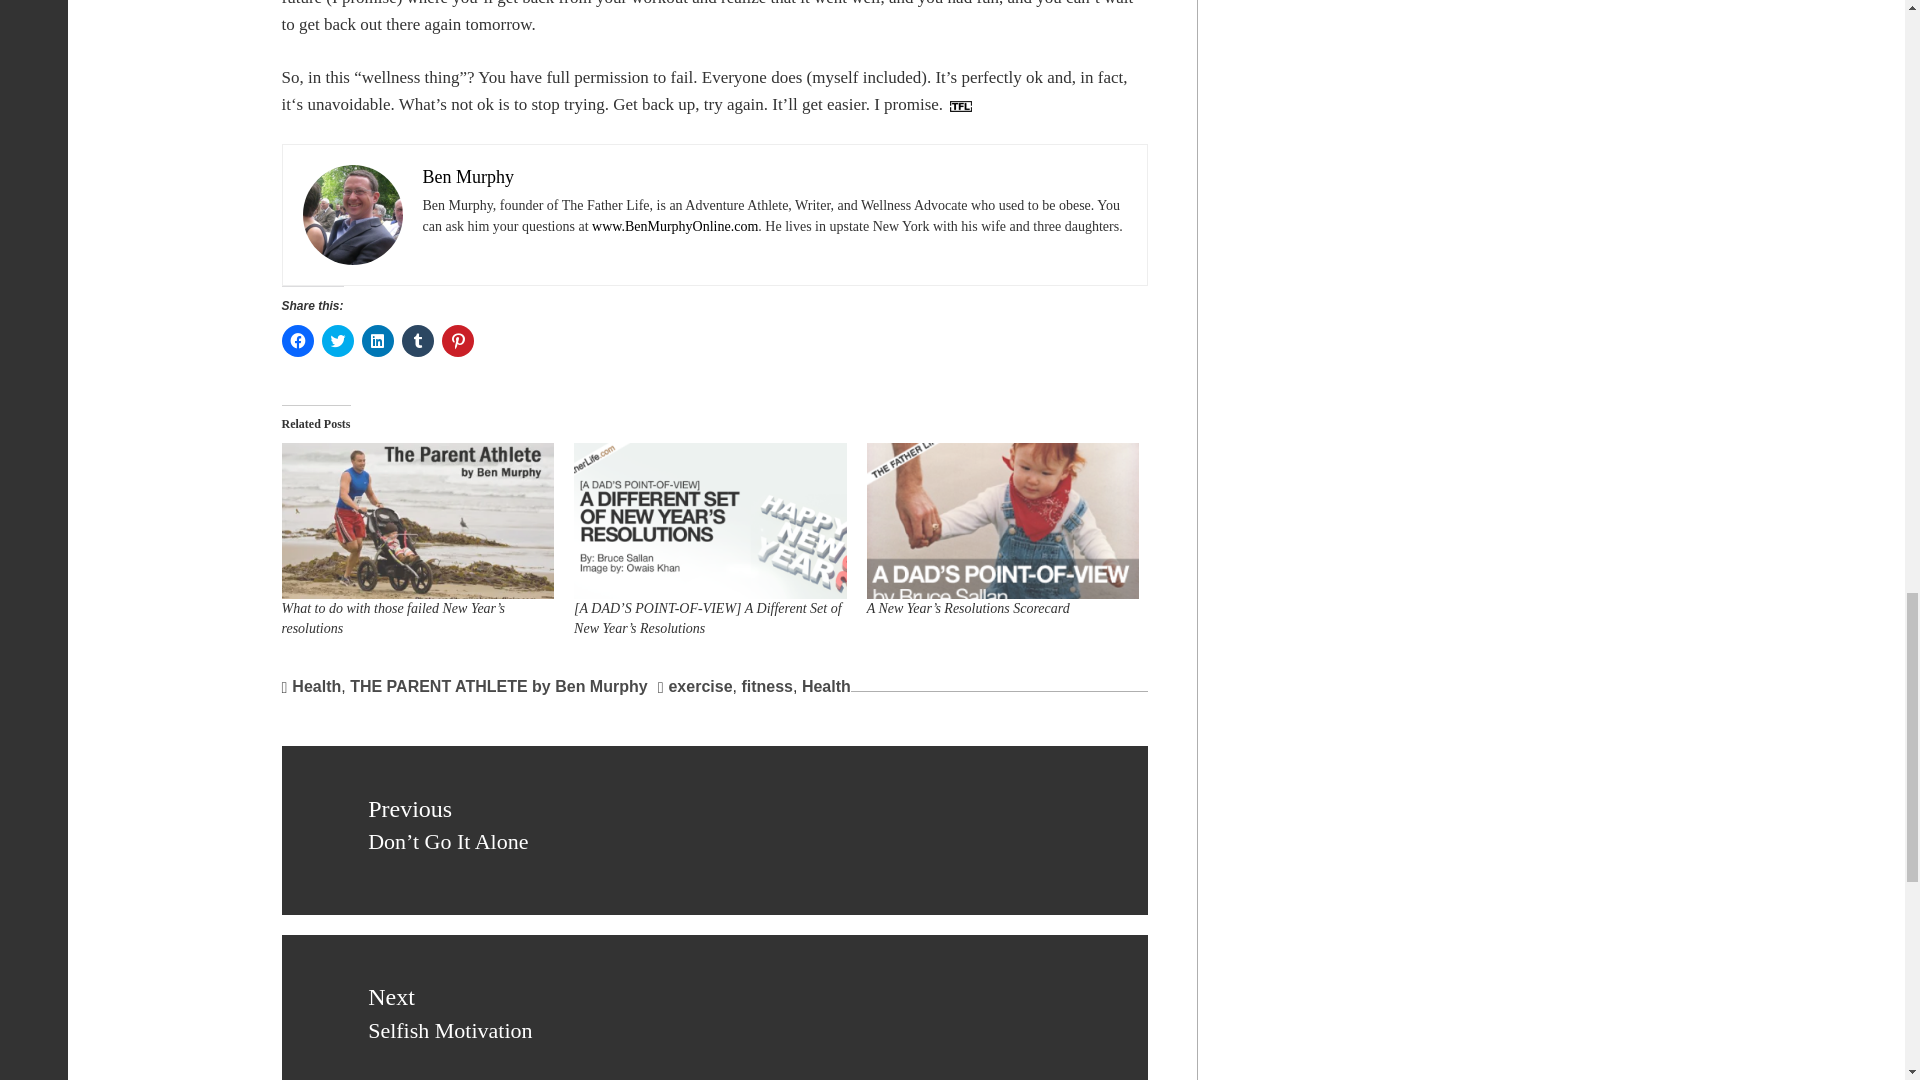 The image size is (1920, 1080). Describe the element at coordinates (378, 341) in the screenshot. I see `Click to share on LinkedIn` at that location.